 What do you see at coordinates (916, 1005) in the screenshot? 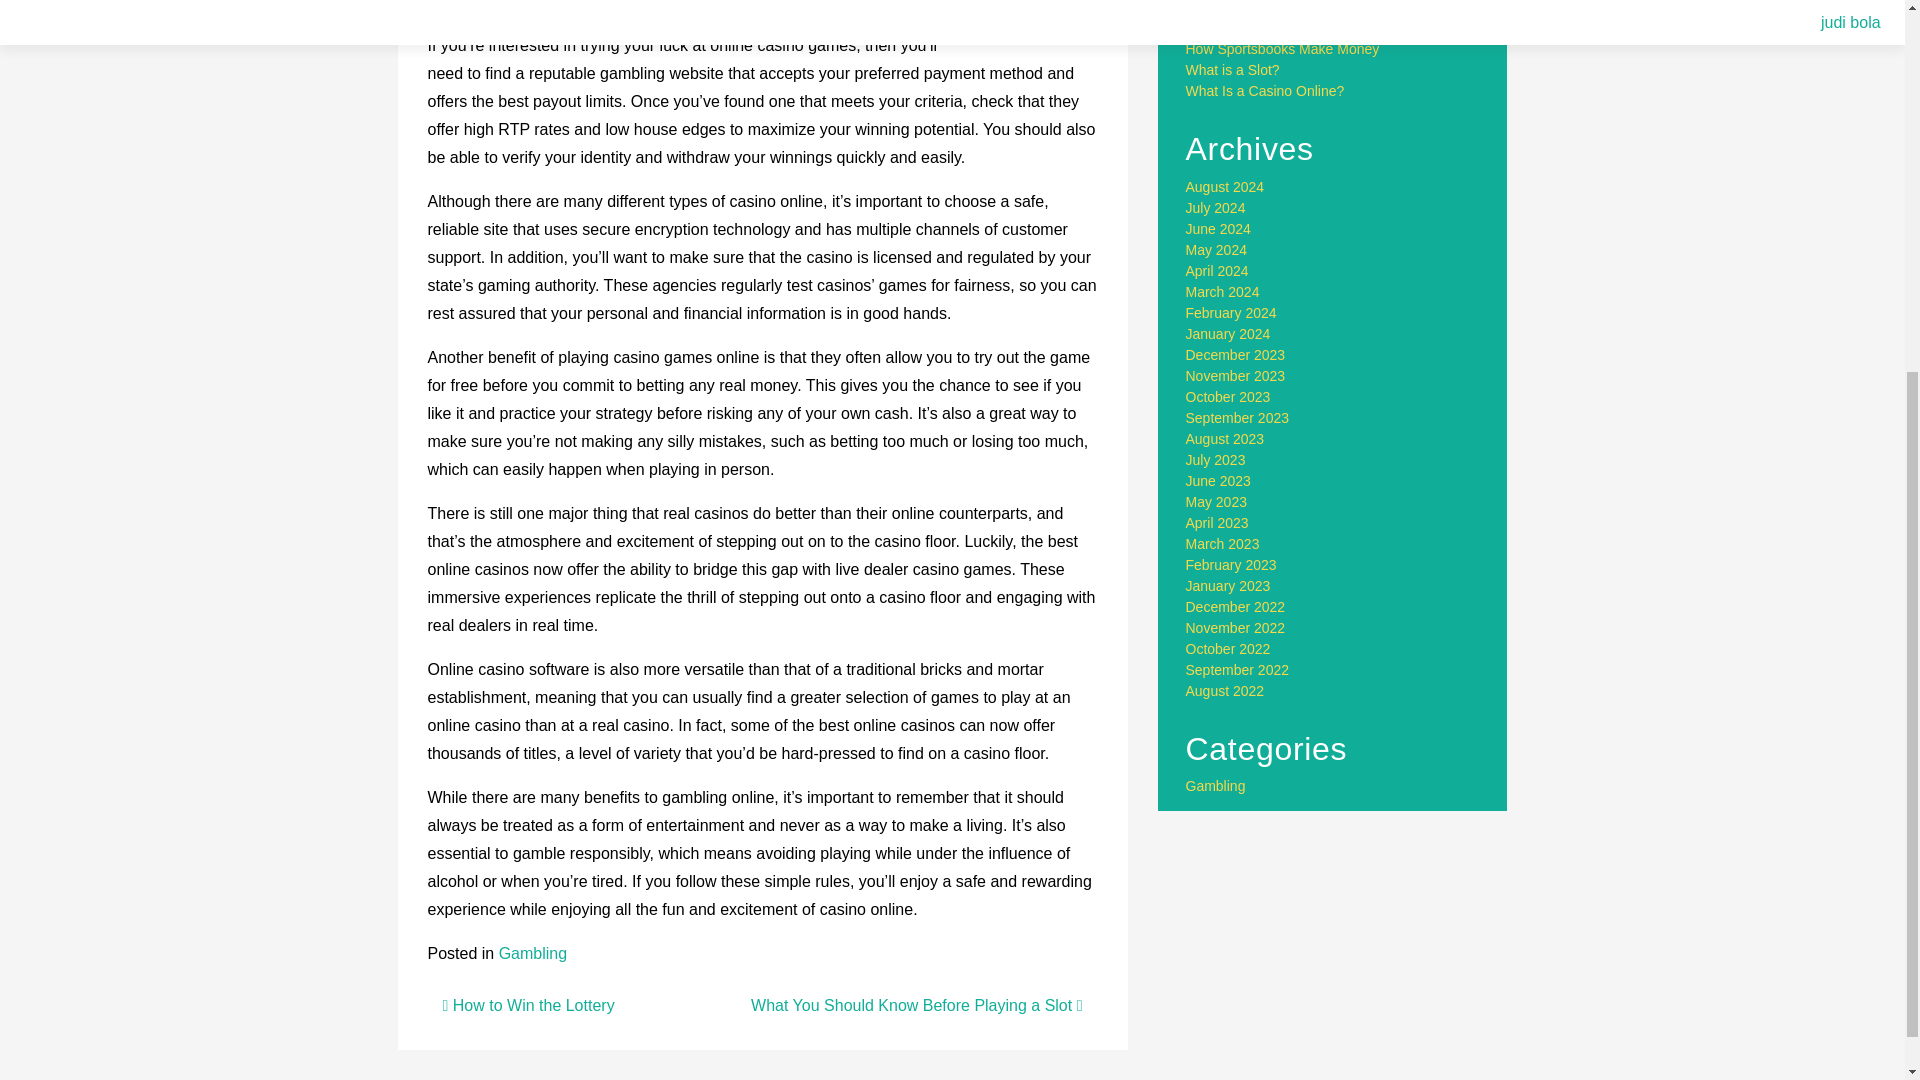
I see `What You Should Know Before Playing a Slot ` at bounding box center [916, 1005].